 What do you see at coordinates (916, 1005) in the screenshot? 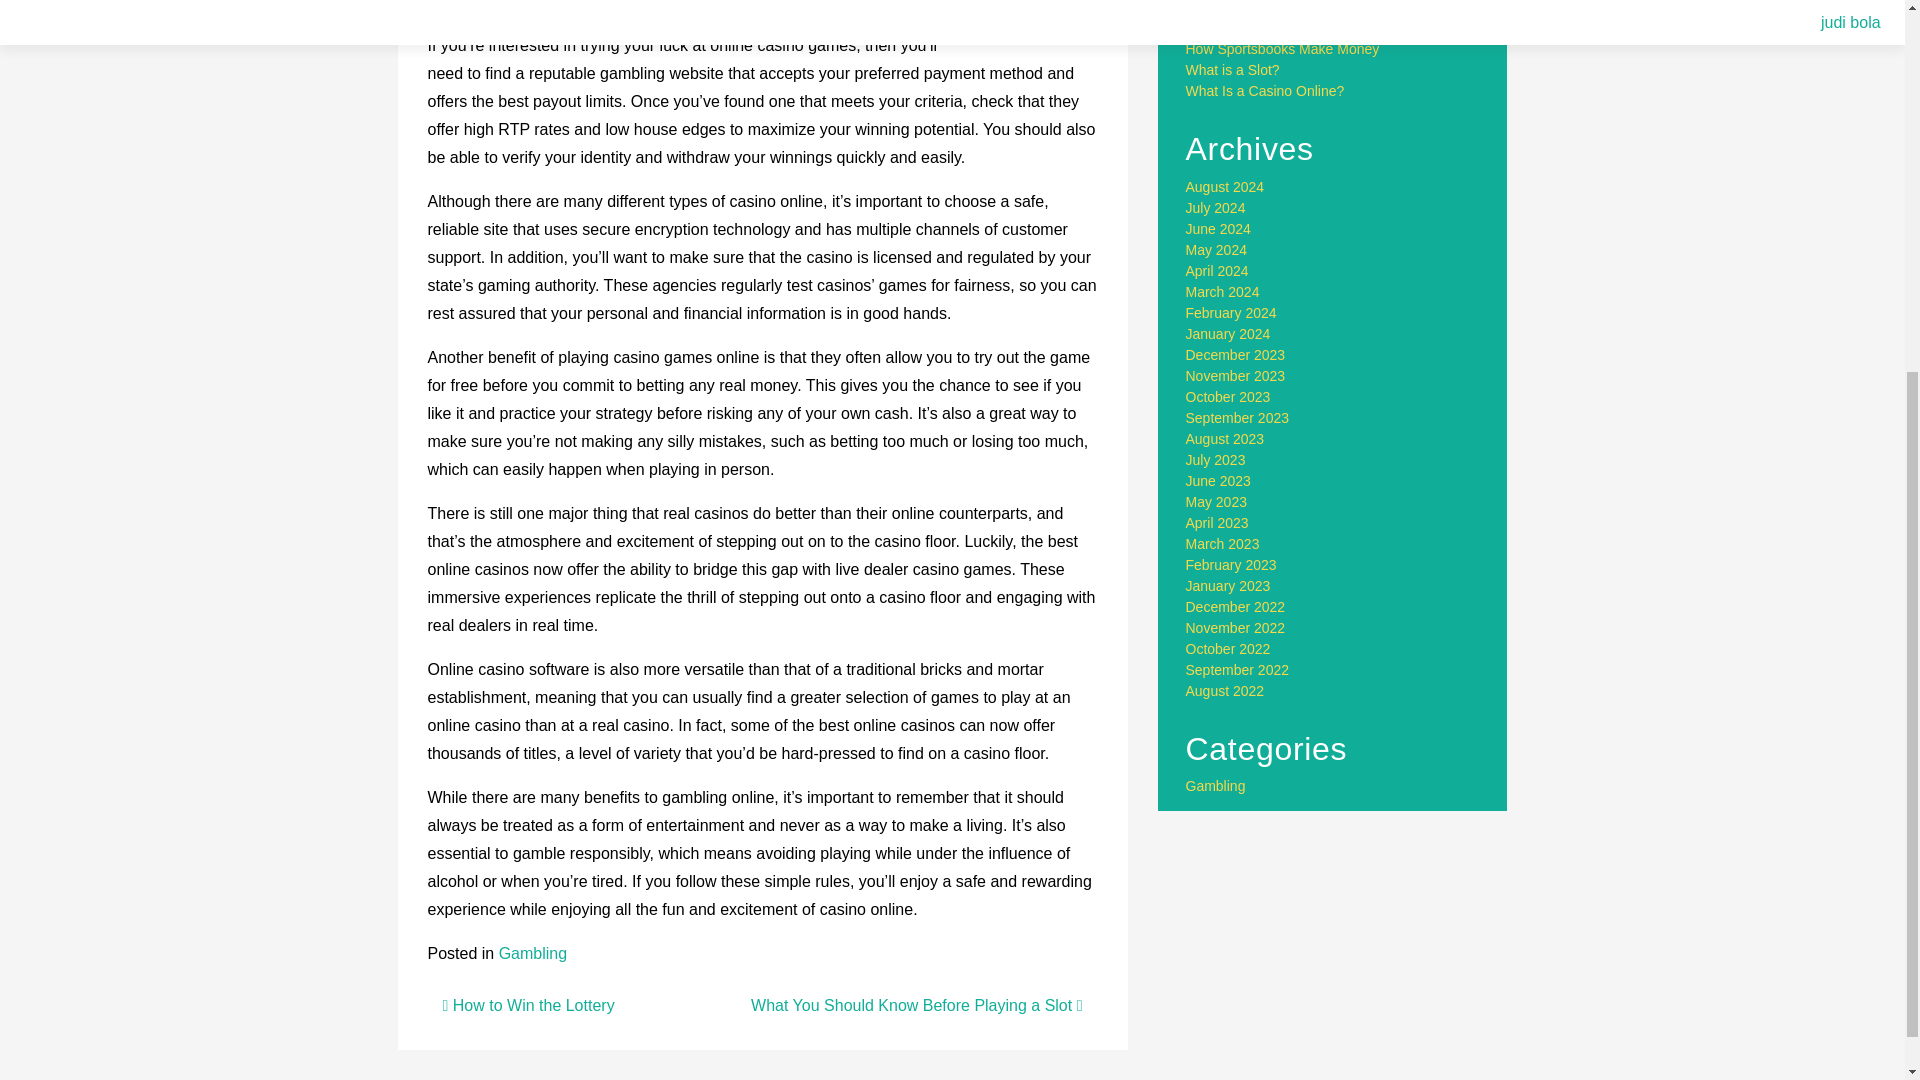
I see `What You Should Know Before Playing a Slot ` at bounding box center [916, 1005].